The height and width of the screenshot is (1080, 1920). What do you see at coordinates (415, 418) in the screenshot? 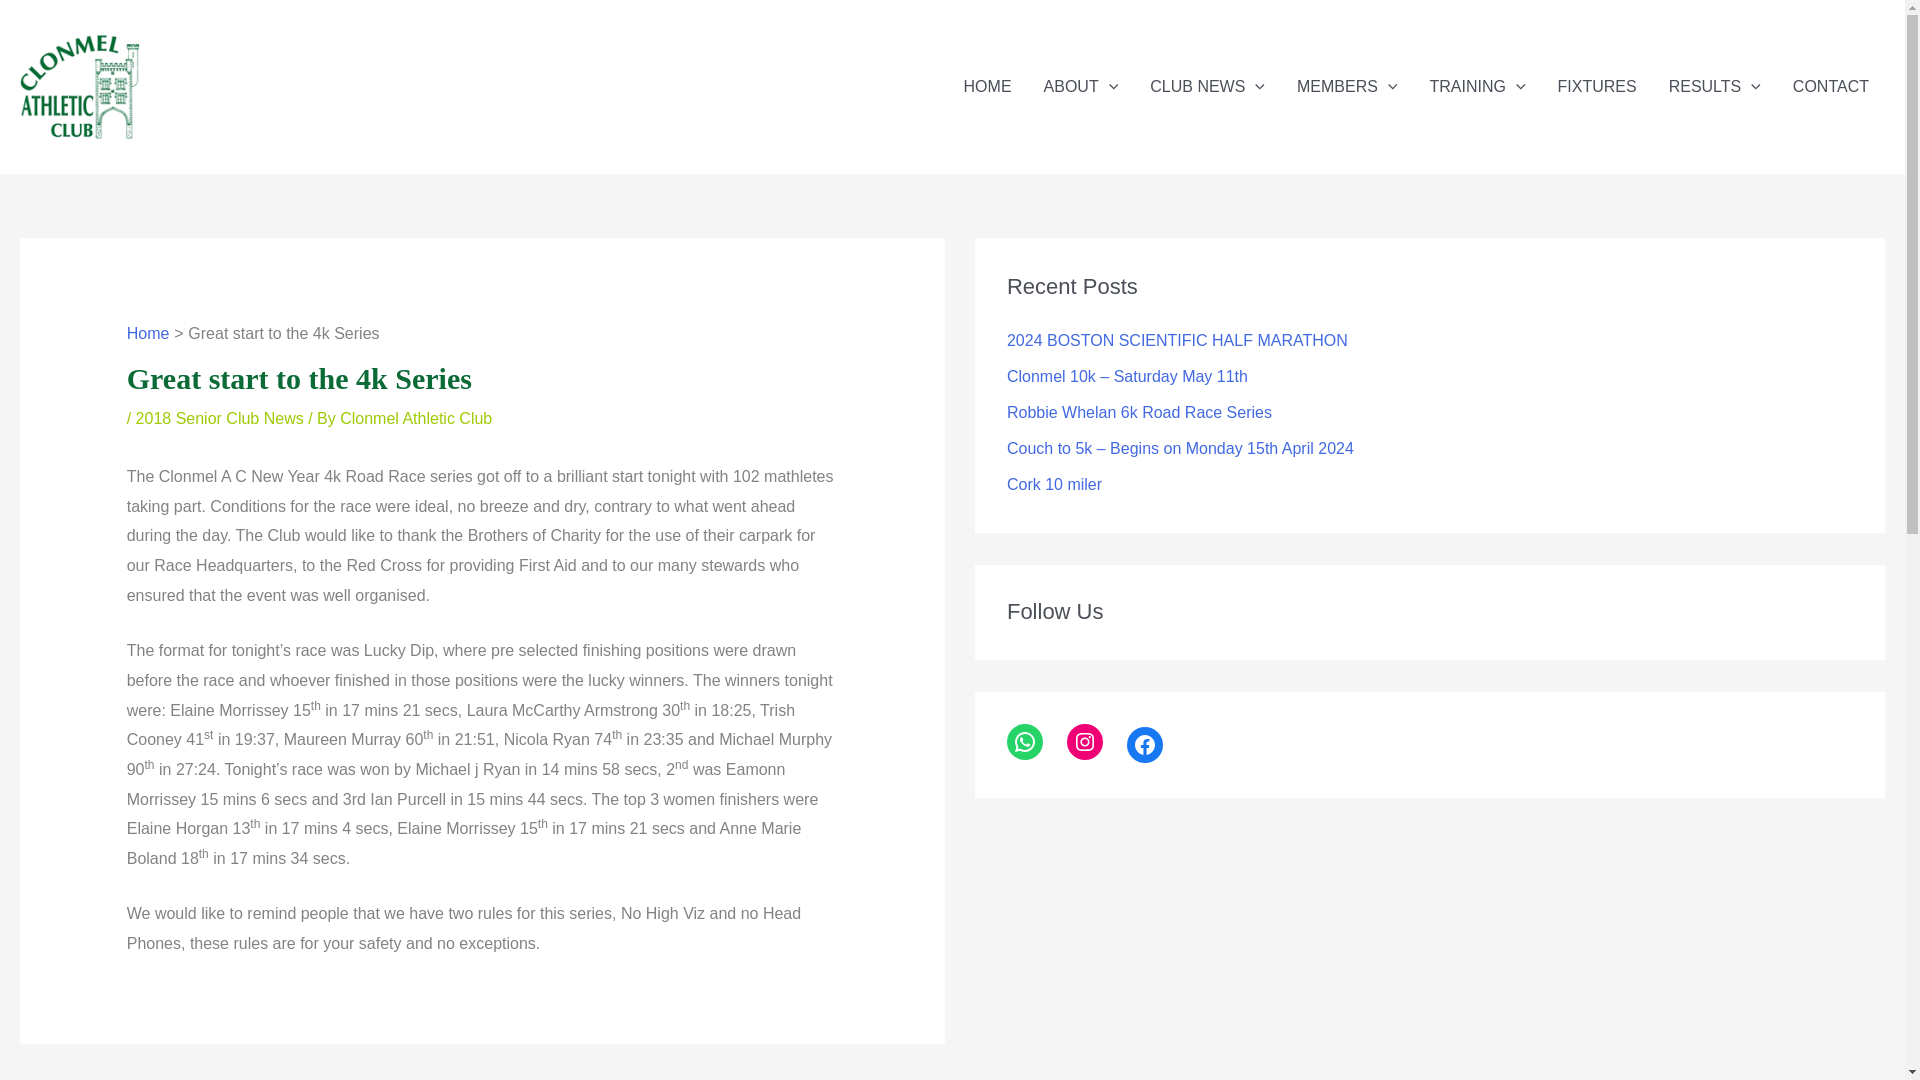
I see `View all posts by Clonmel Athletic Club` at bounding box center [415, 418].